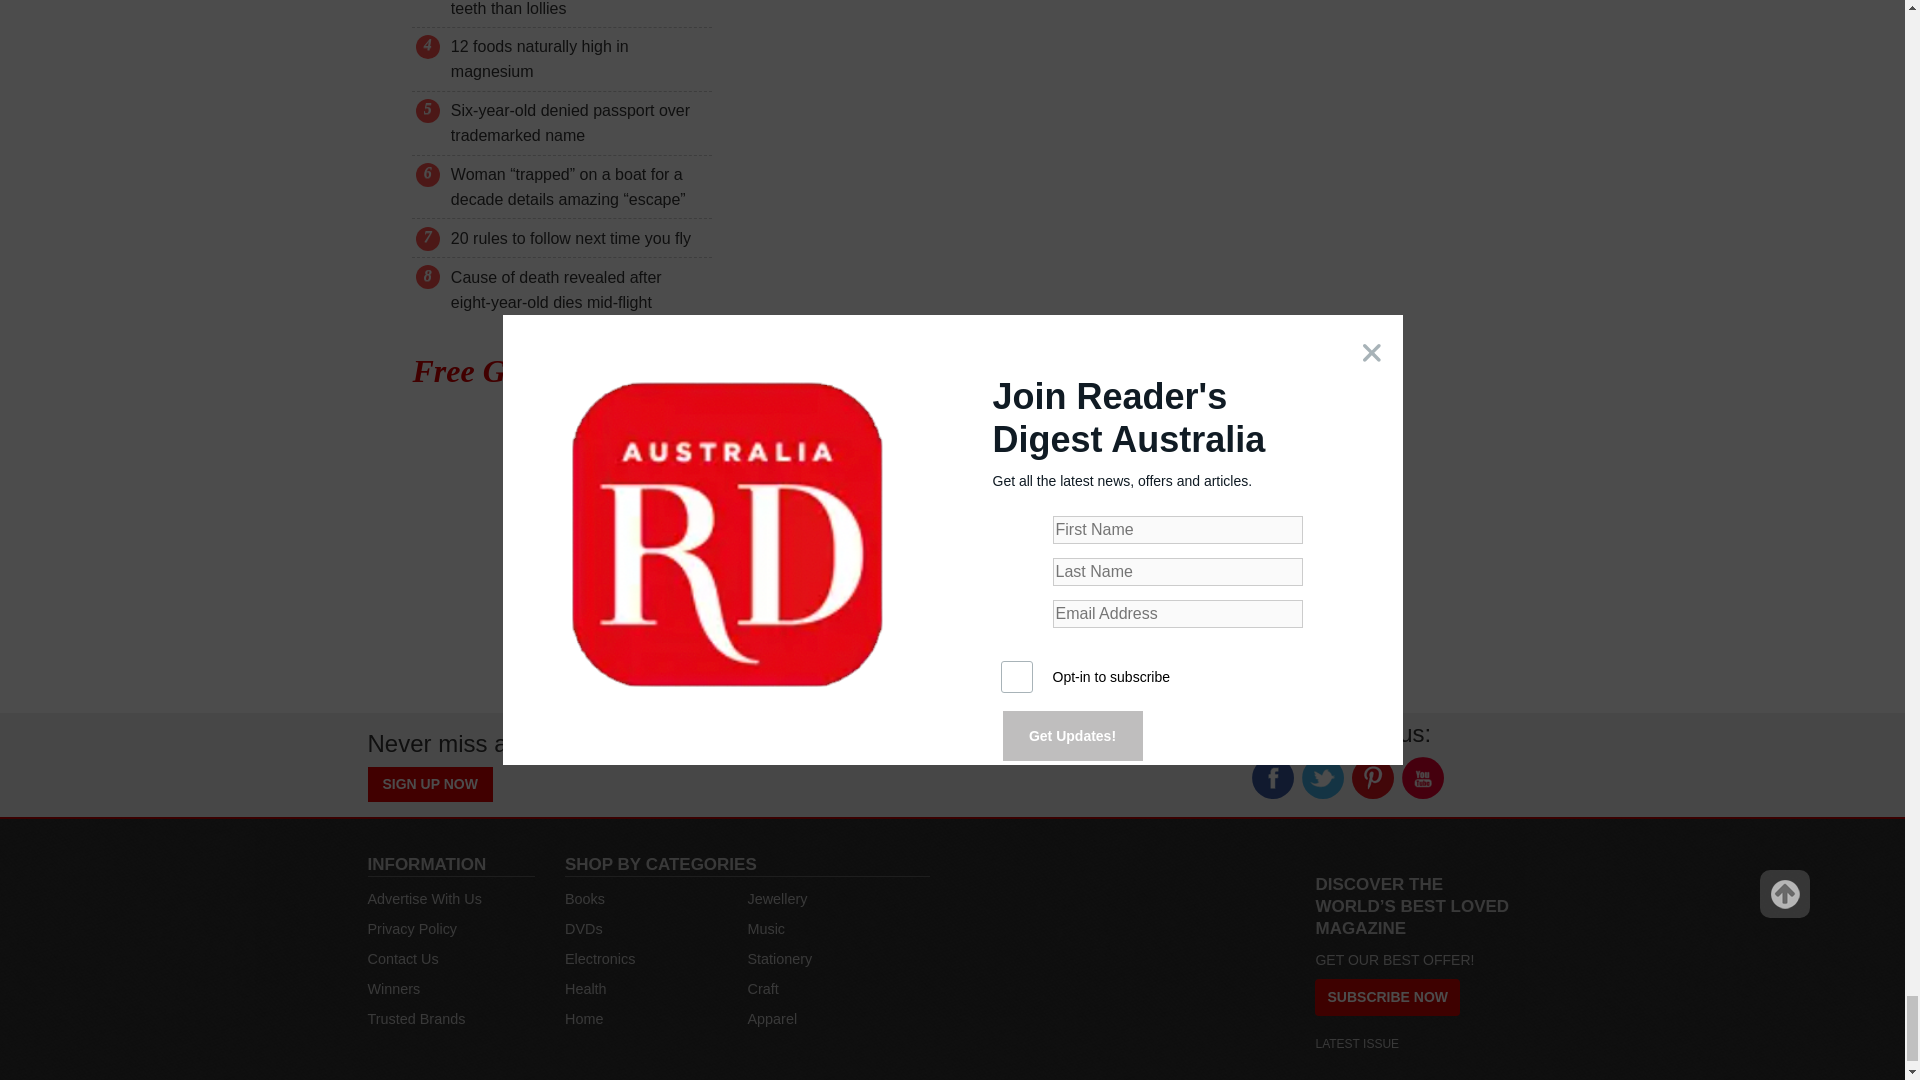 This screenshot has width=1920, height=1080. I want to click on Trivia, so click(454, 436).